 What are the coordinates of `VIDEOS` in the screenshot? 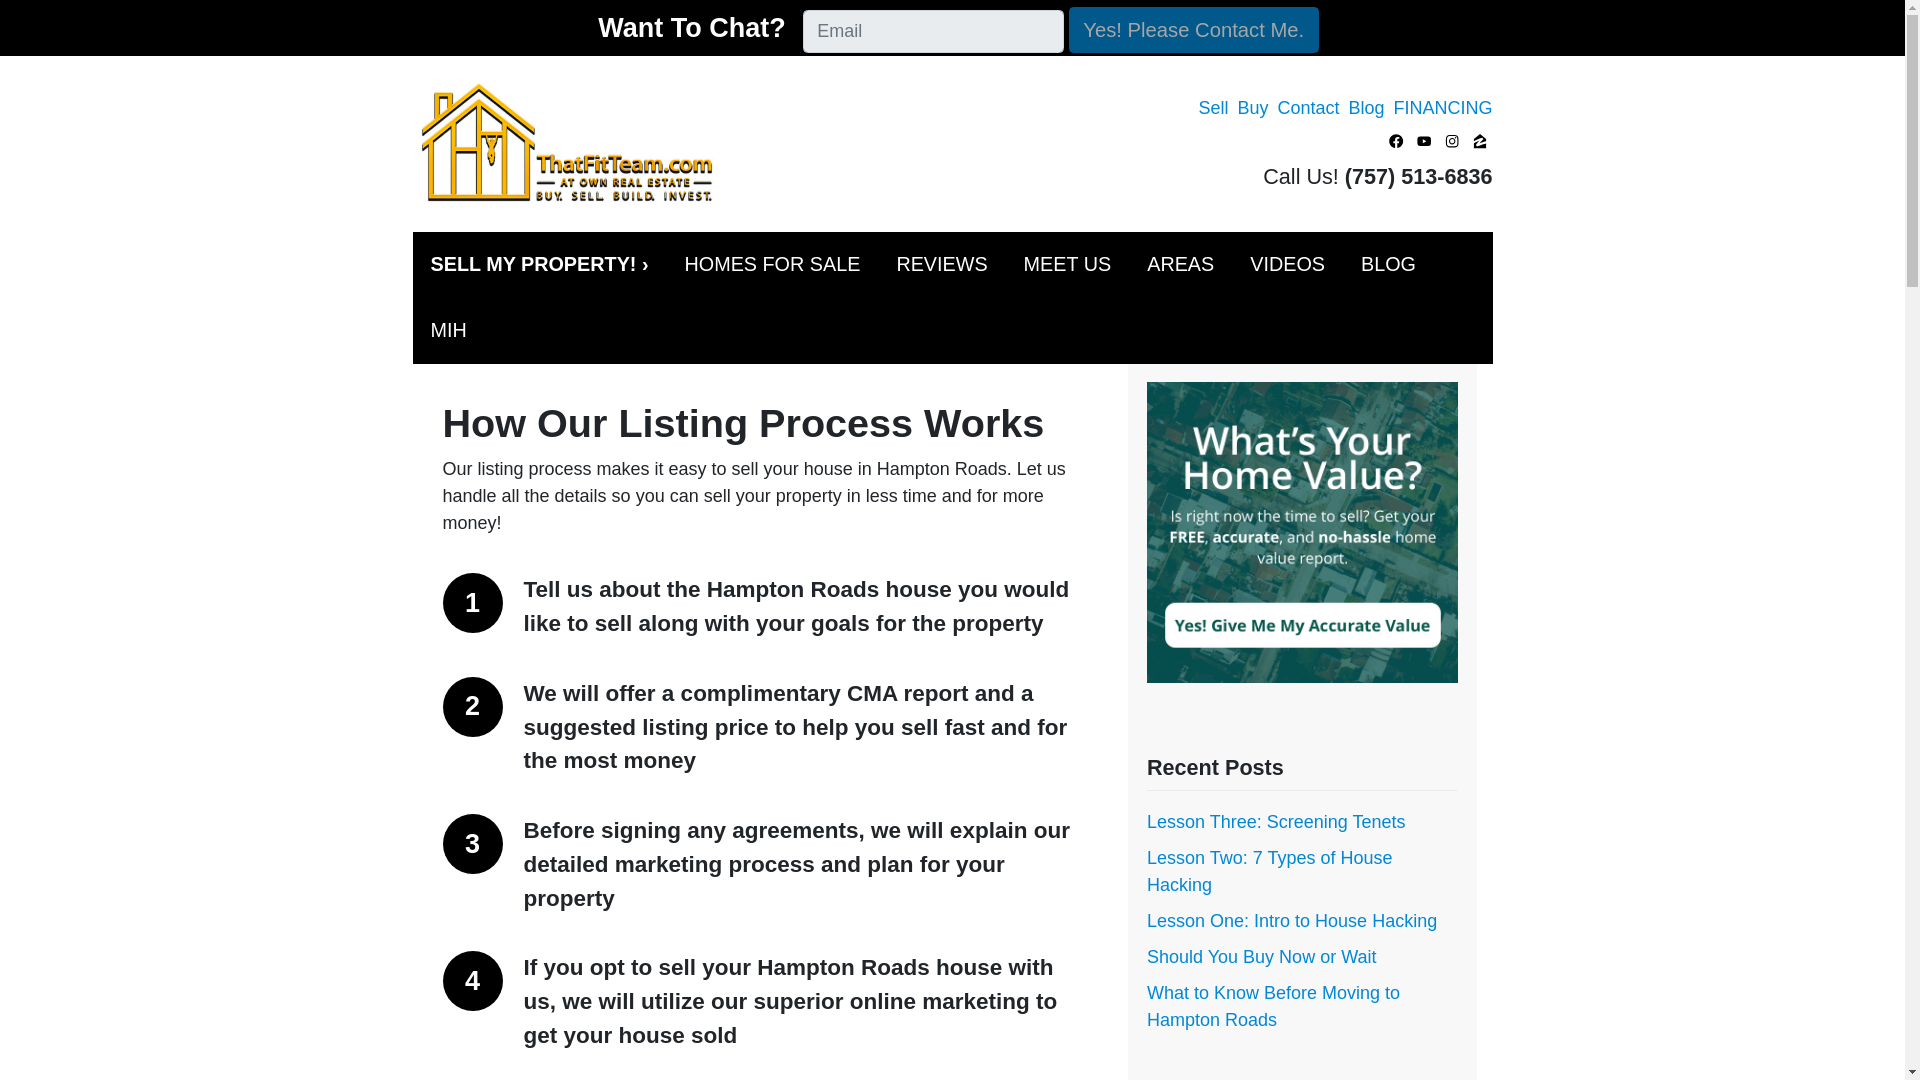 It's located at (1287, 265).